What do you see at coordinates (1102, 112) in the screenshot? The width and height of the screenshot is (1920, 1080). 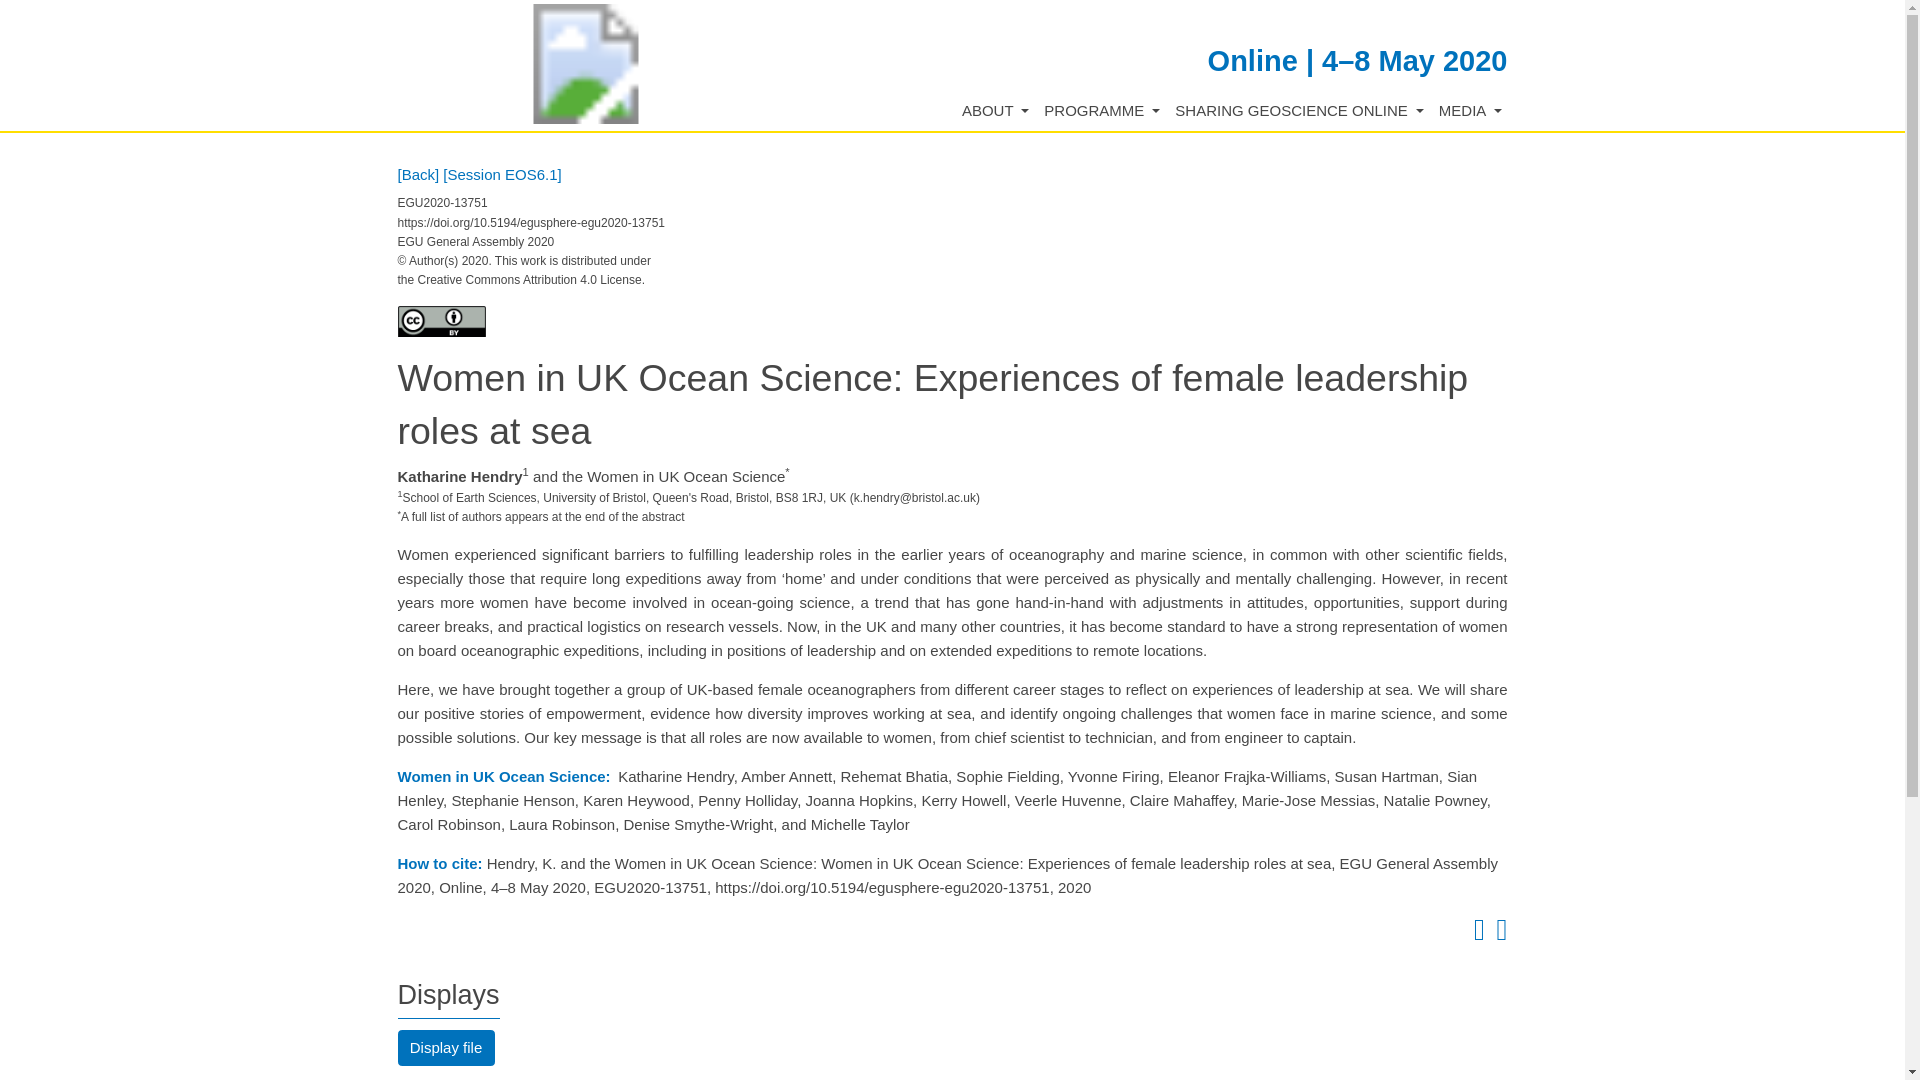 I see `PROGRAMME` at bounding box center [1102, 112].